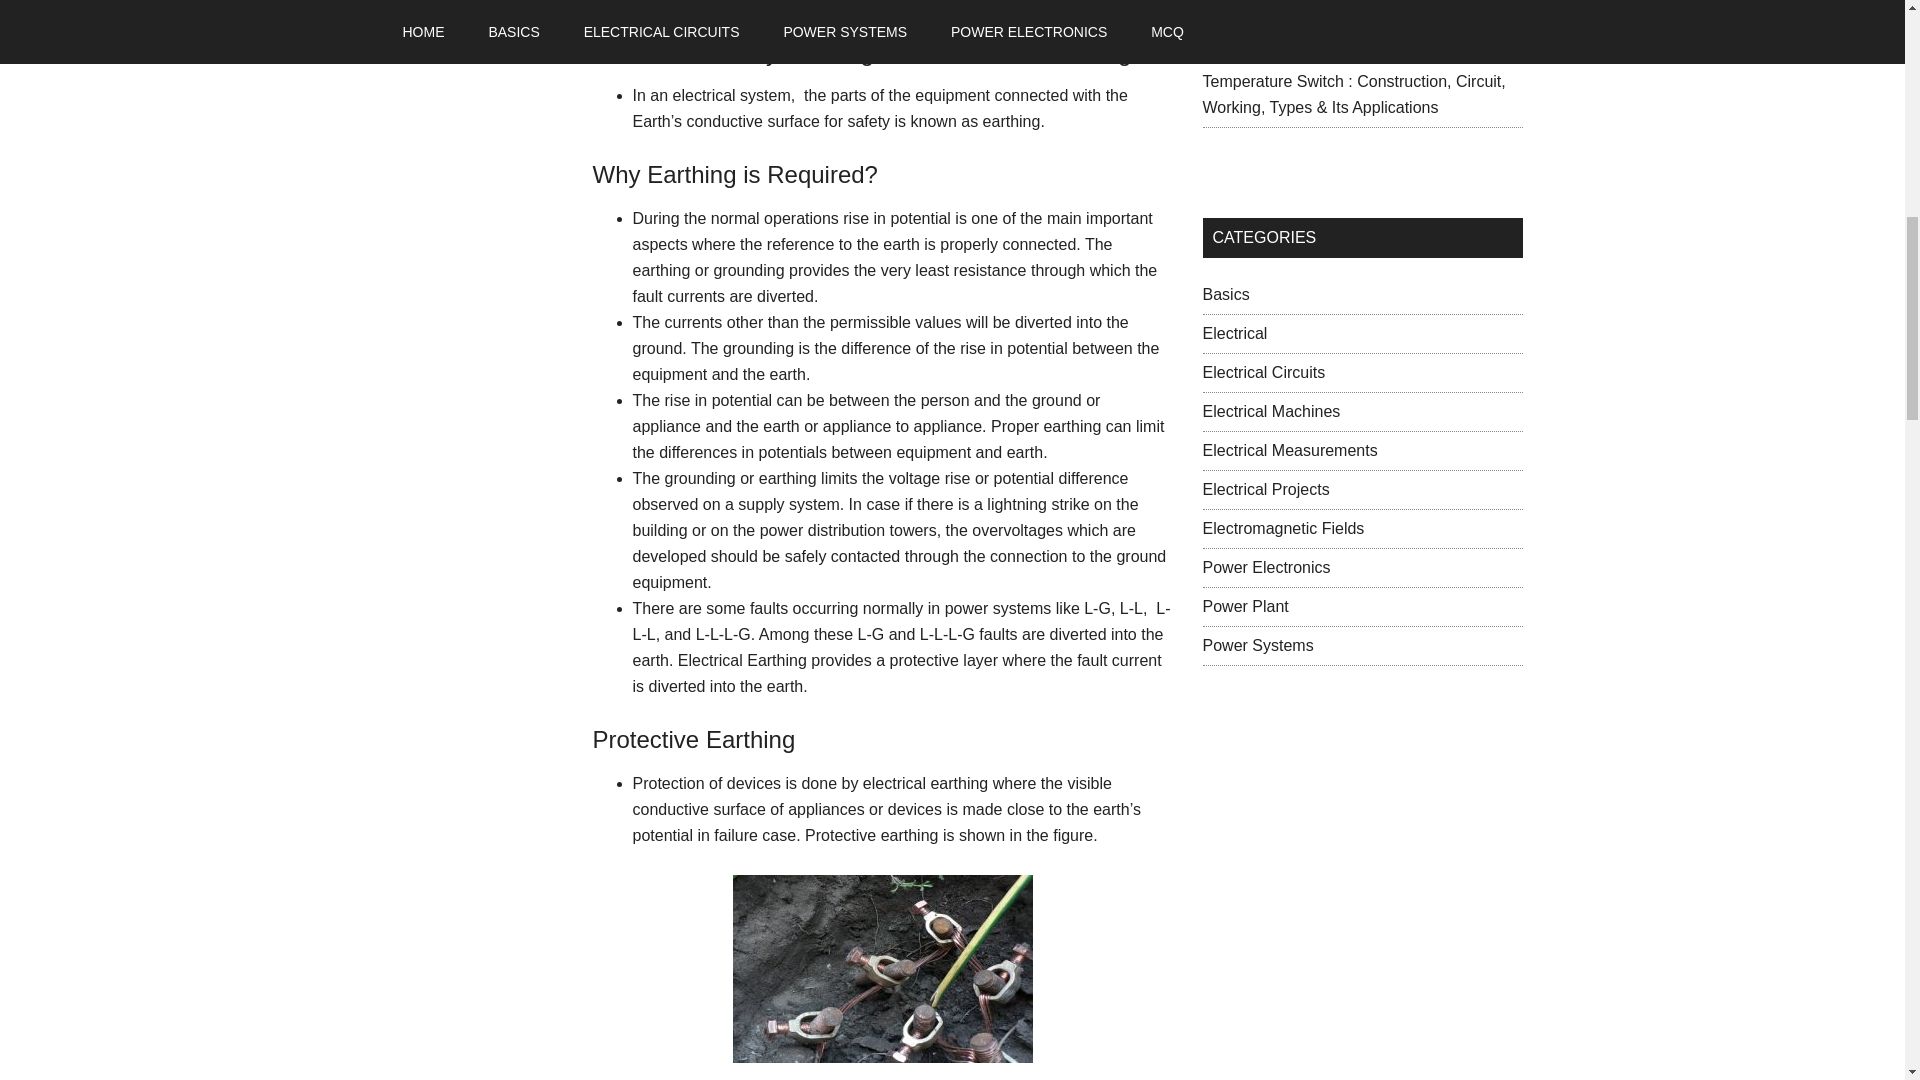  I want to click on Electromagnetic Fields, so click(1282, 528).